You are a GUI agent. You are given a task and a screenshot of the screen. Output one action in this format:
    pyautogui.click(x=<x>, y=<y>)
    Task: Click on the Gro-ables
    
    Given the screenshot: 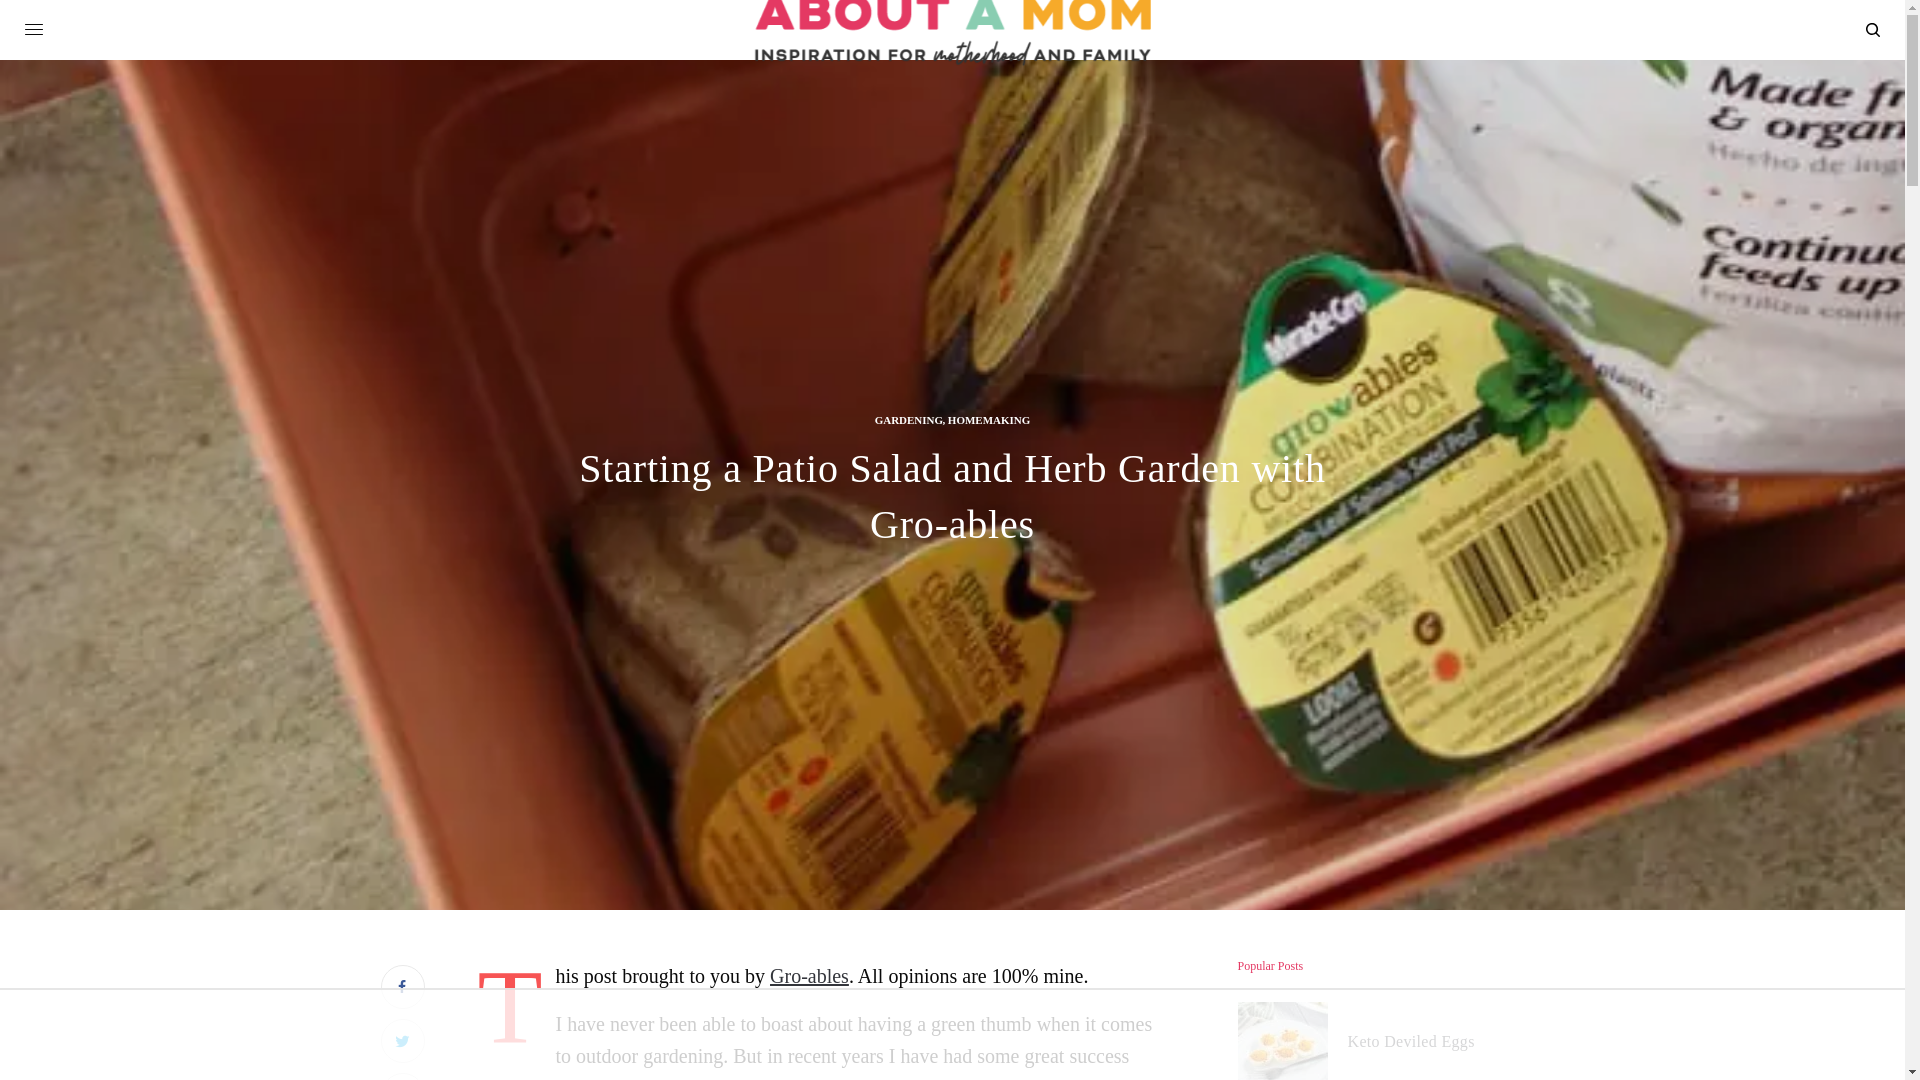 What is the action you would take?
    pyautogui.click(x=808, y=976)
    